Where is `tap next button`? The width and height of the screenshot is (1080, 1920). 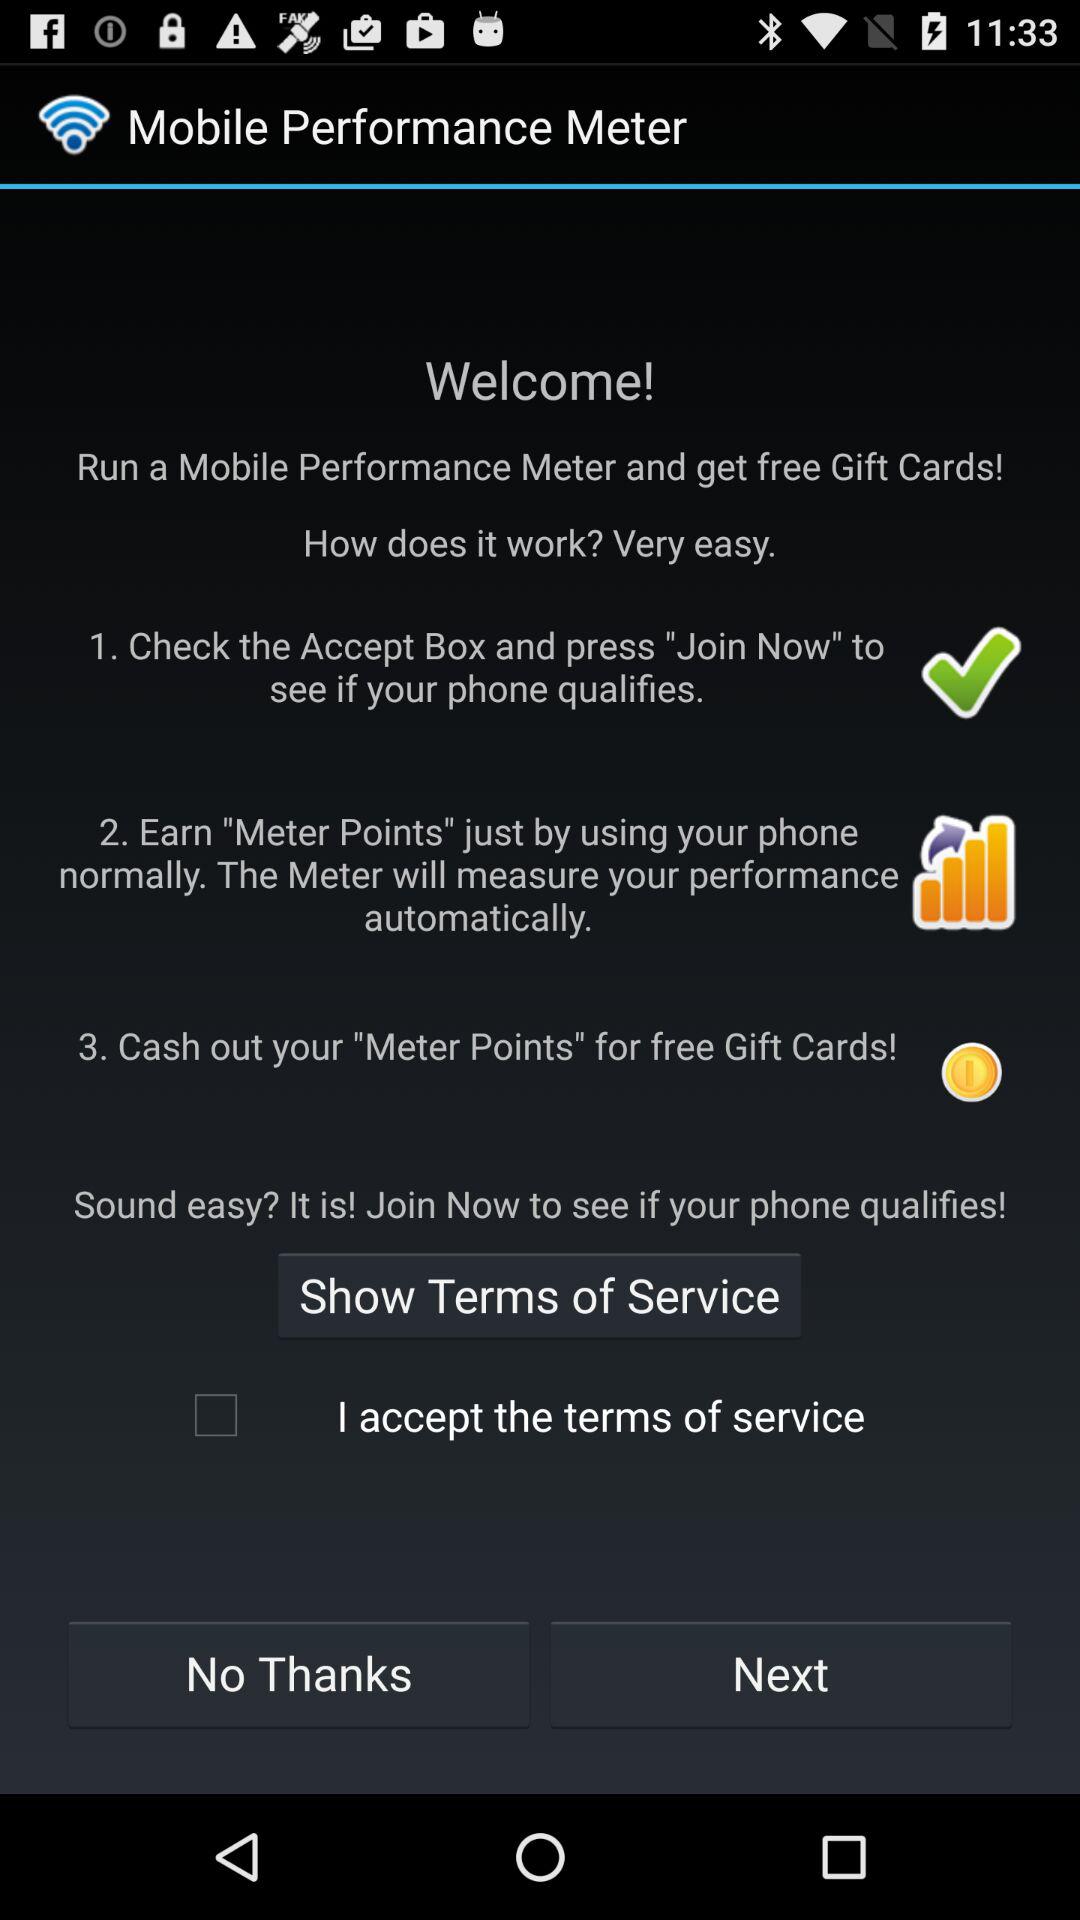
tap next button is located at coordinates (781, 1673).